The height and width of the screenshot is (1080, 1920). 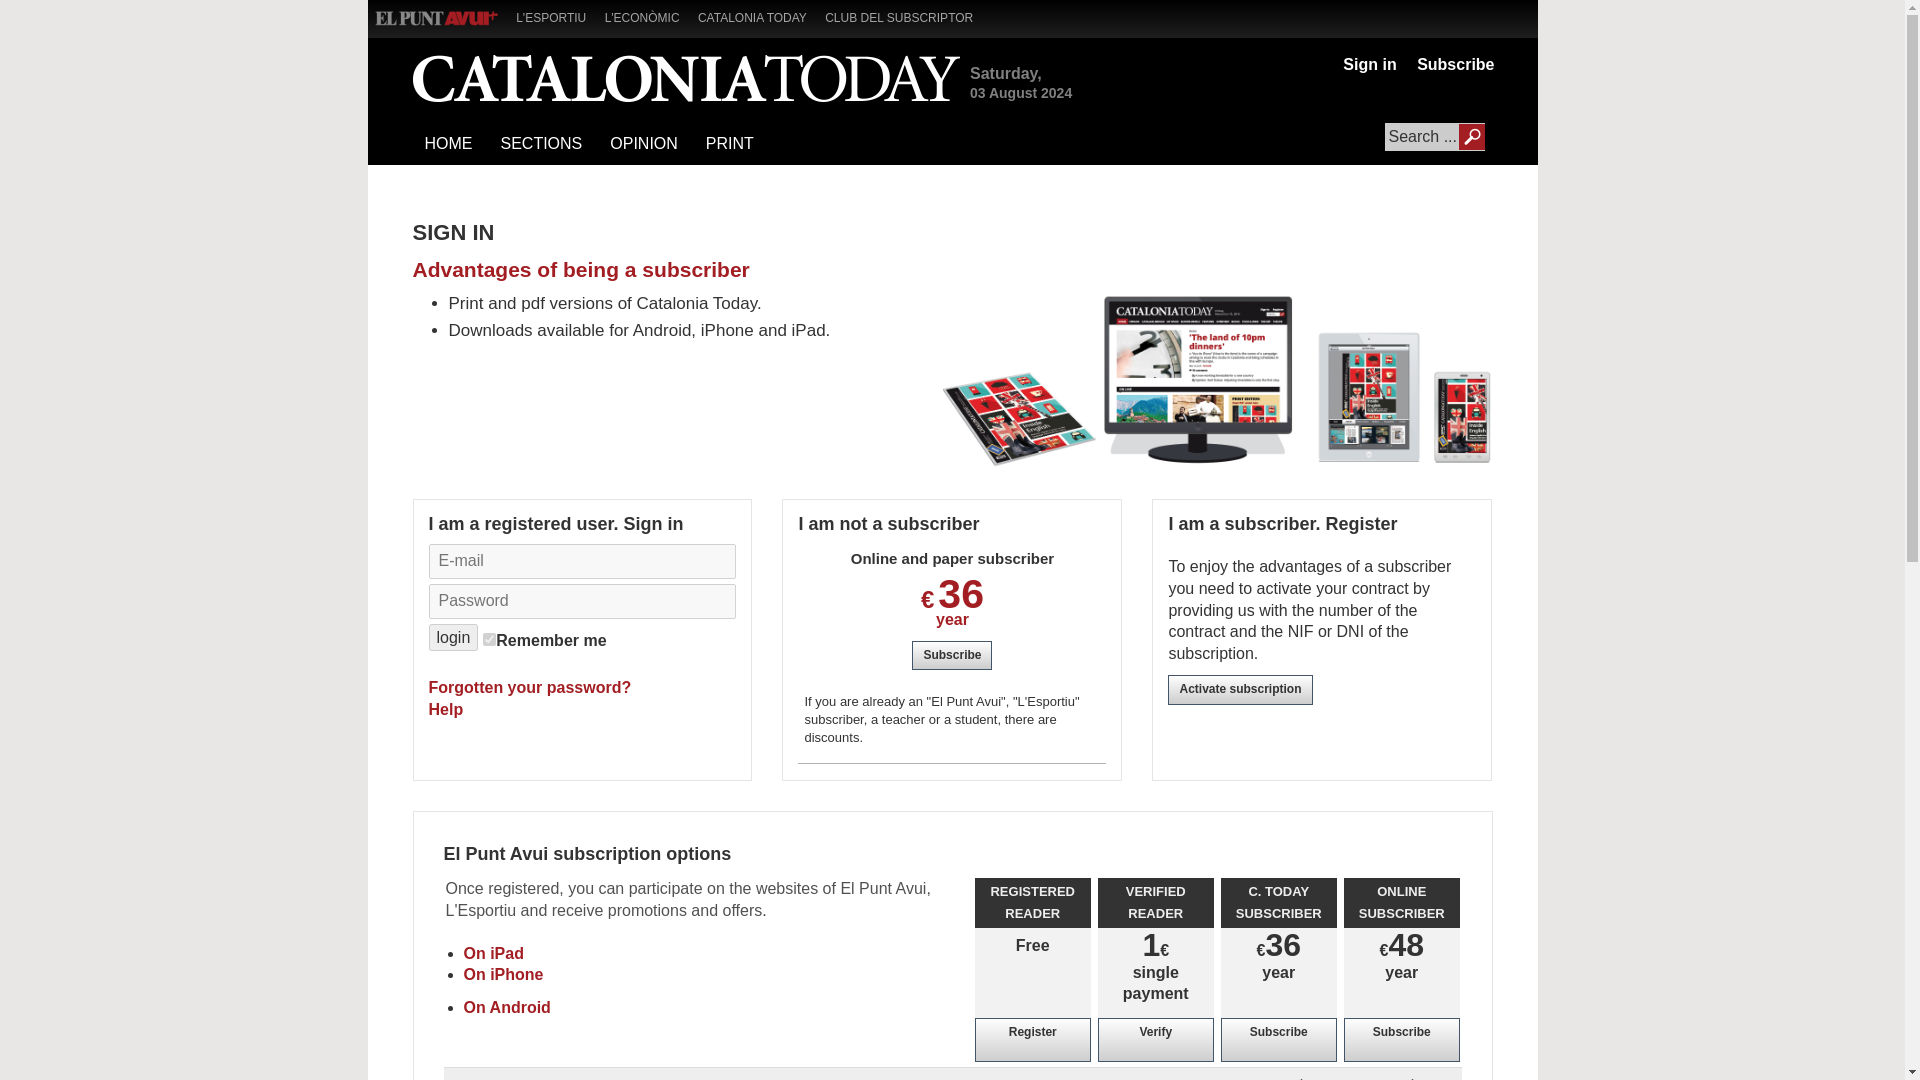 What do you see at coordinates (906, 16) in the screenshot?
I see `CLUB DEL SUBSCRIPTOR` at bounding box center [906, 16].